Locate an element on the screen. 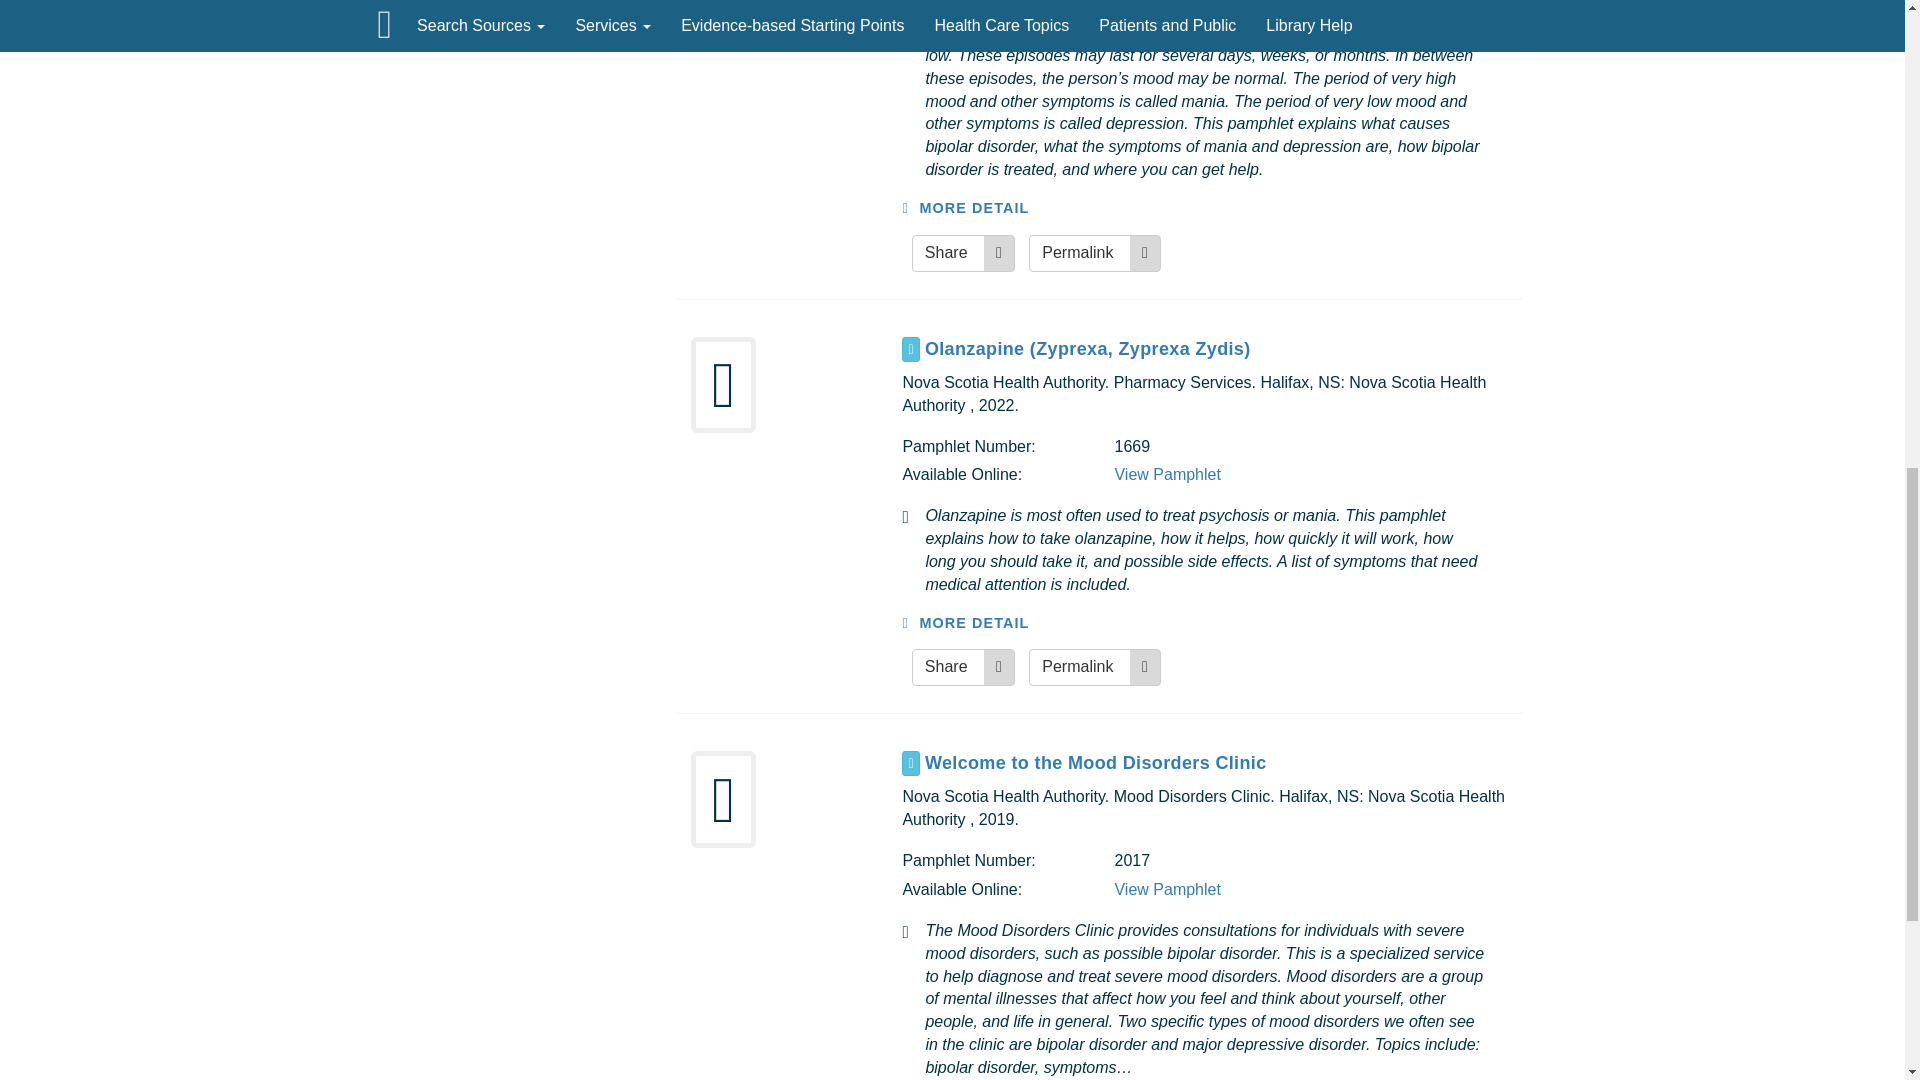 This screenshot has width=1920, height=1080. Permalink is located at coordinates (1094, 667).